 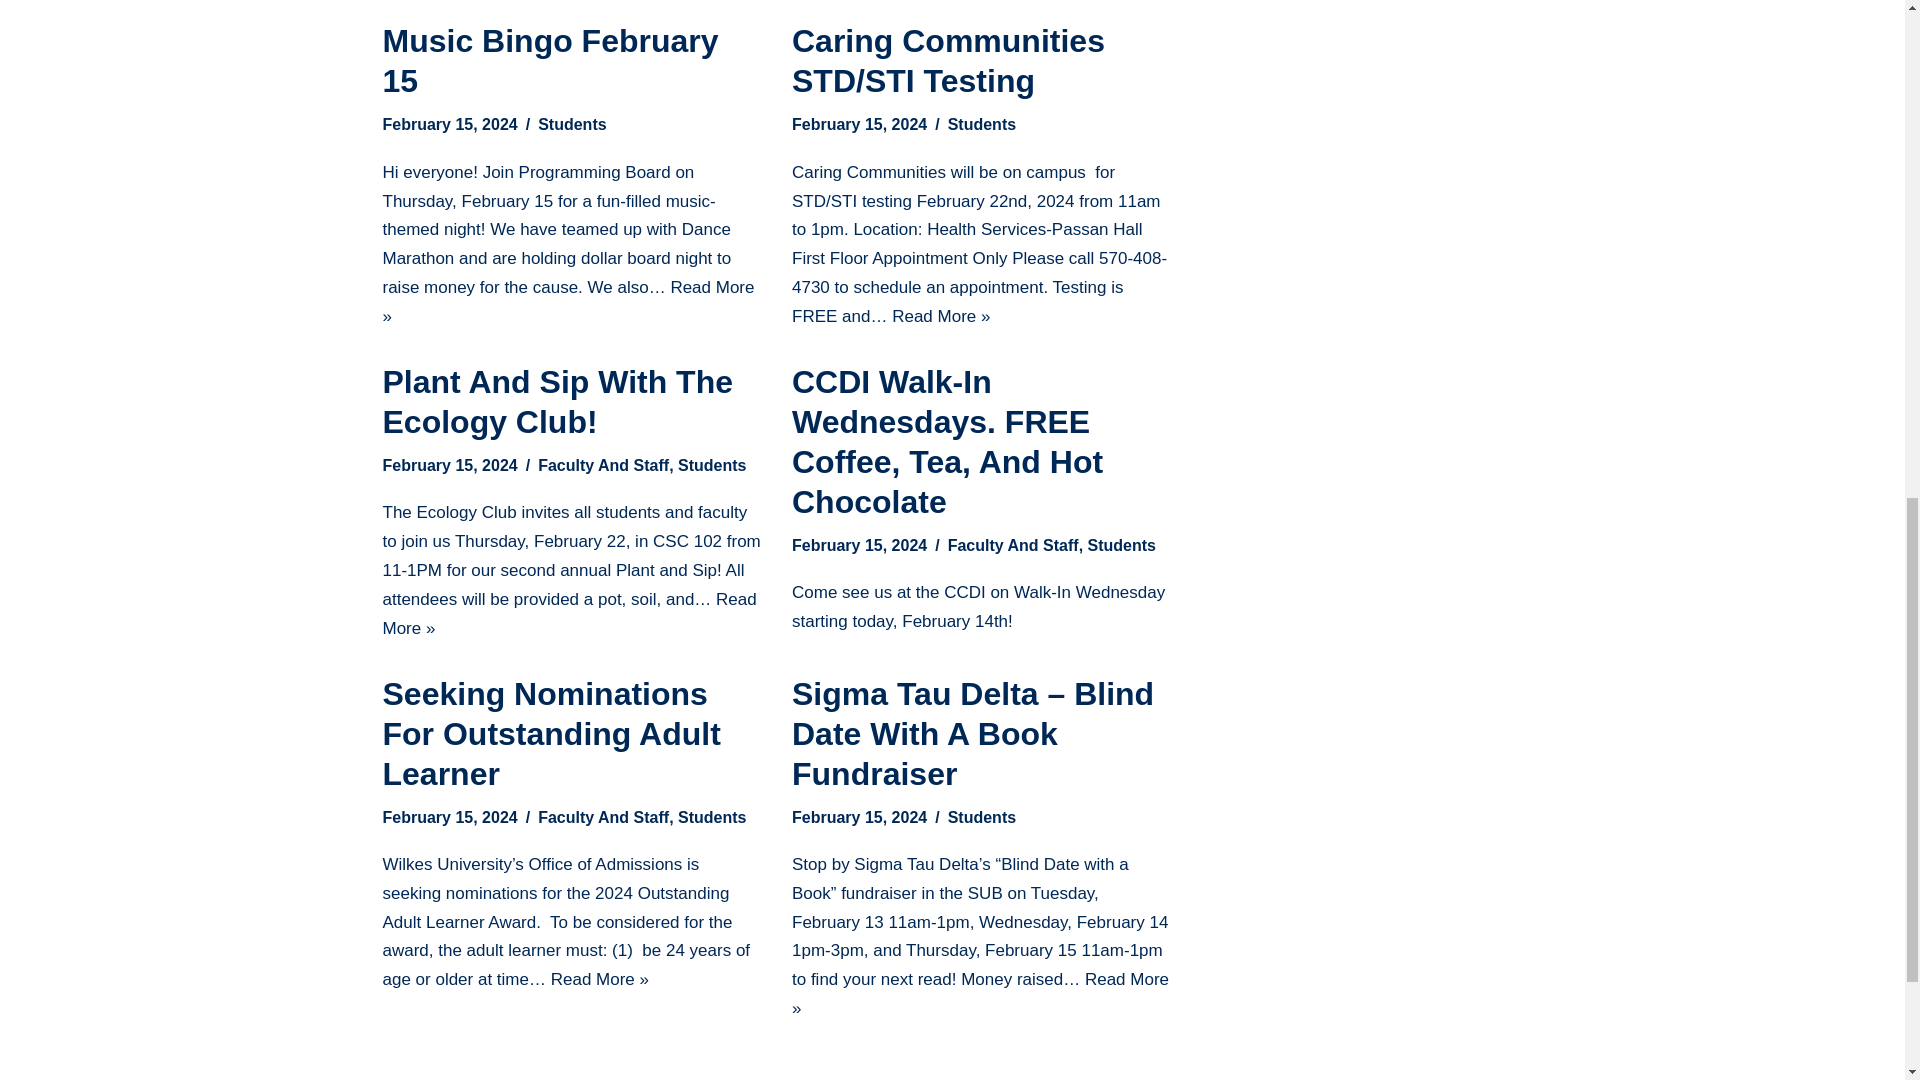 What do you see at coordinates (572, 124) in the screenshot?
I see `Students` at bounding box center [572, 124].